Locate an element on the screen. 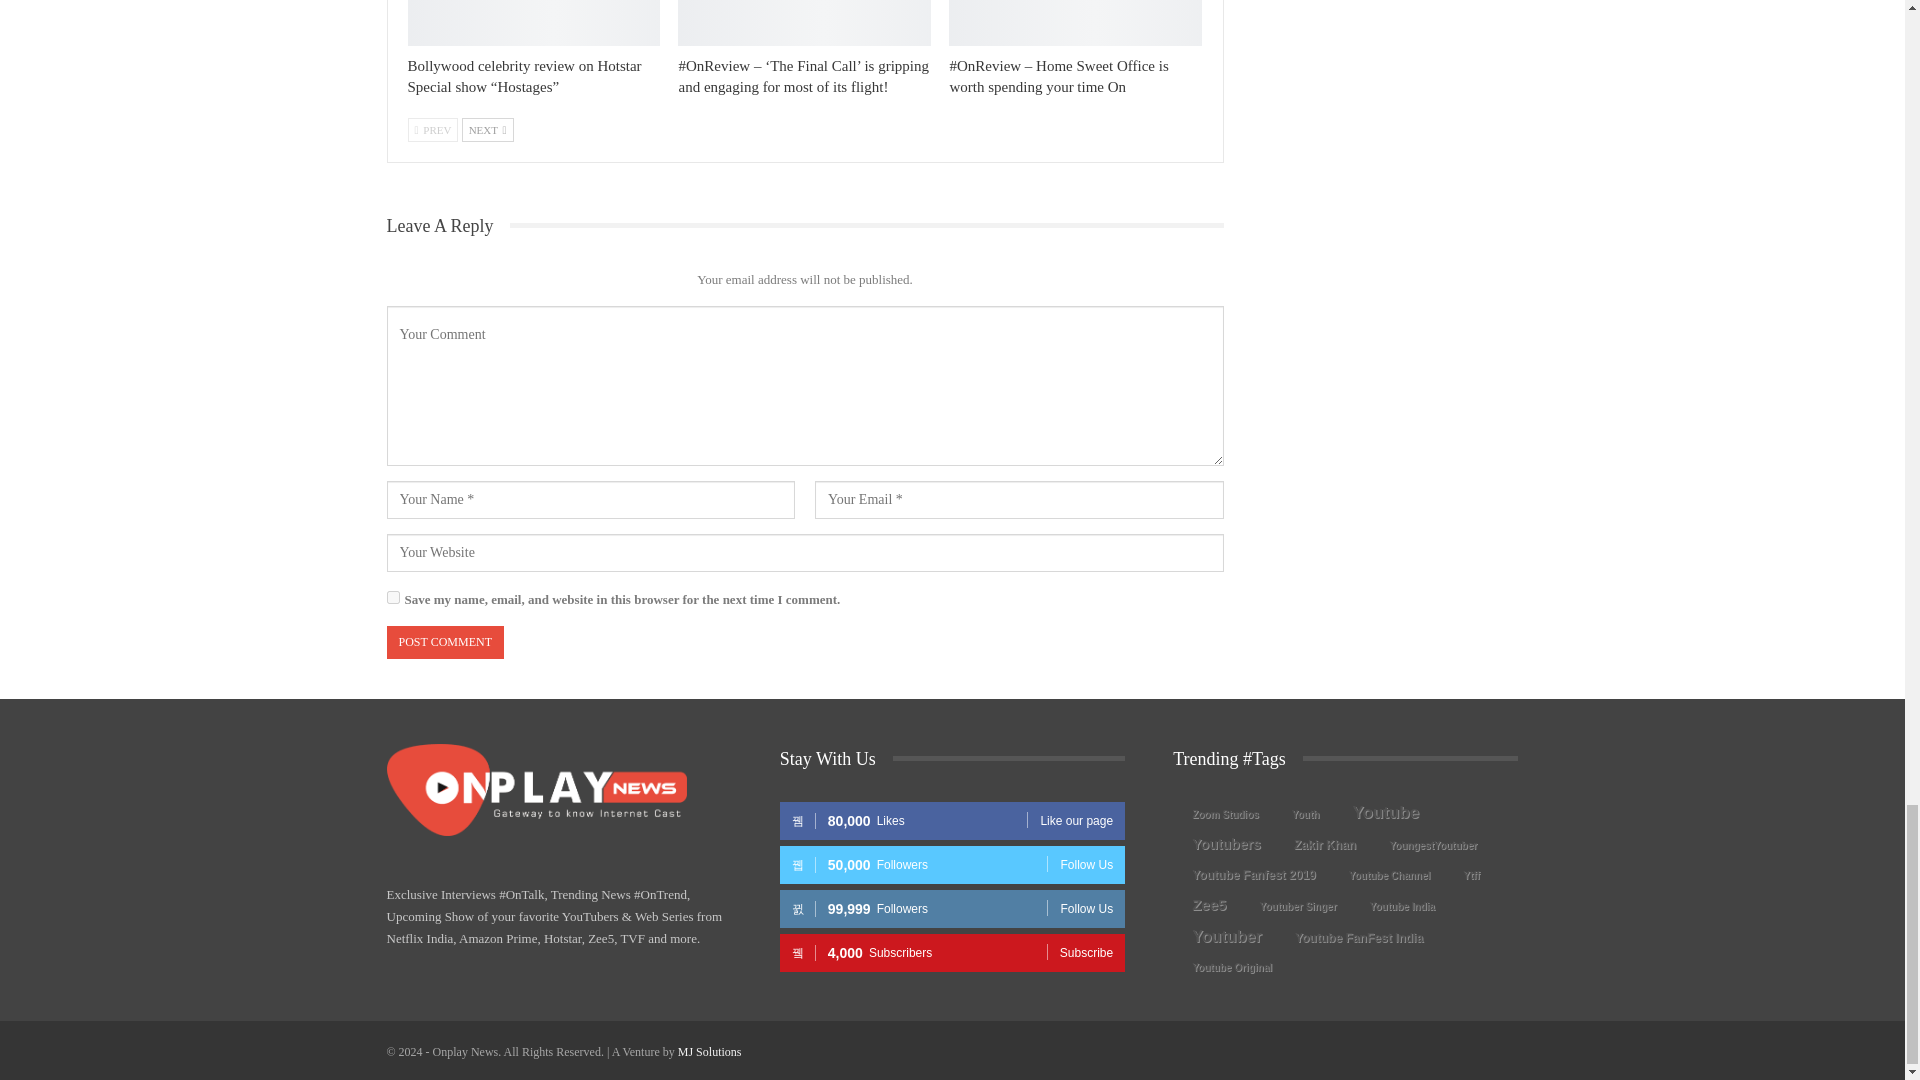  yes is located at coordinates (392, 596).